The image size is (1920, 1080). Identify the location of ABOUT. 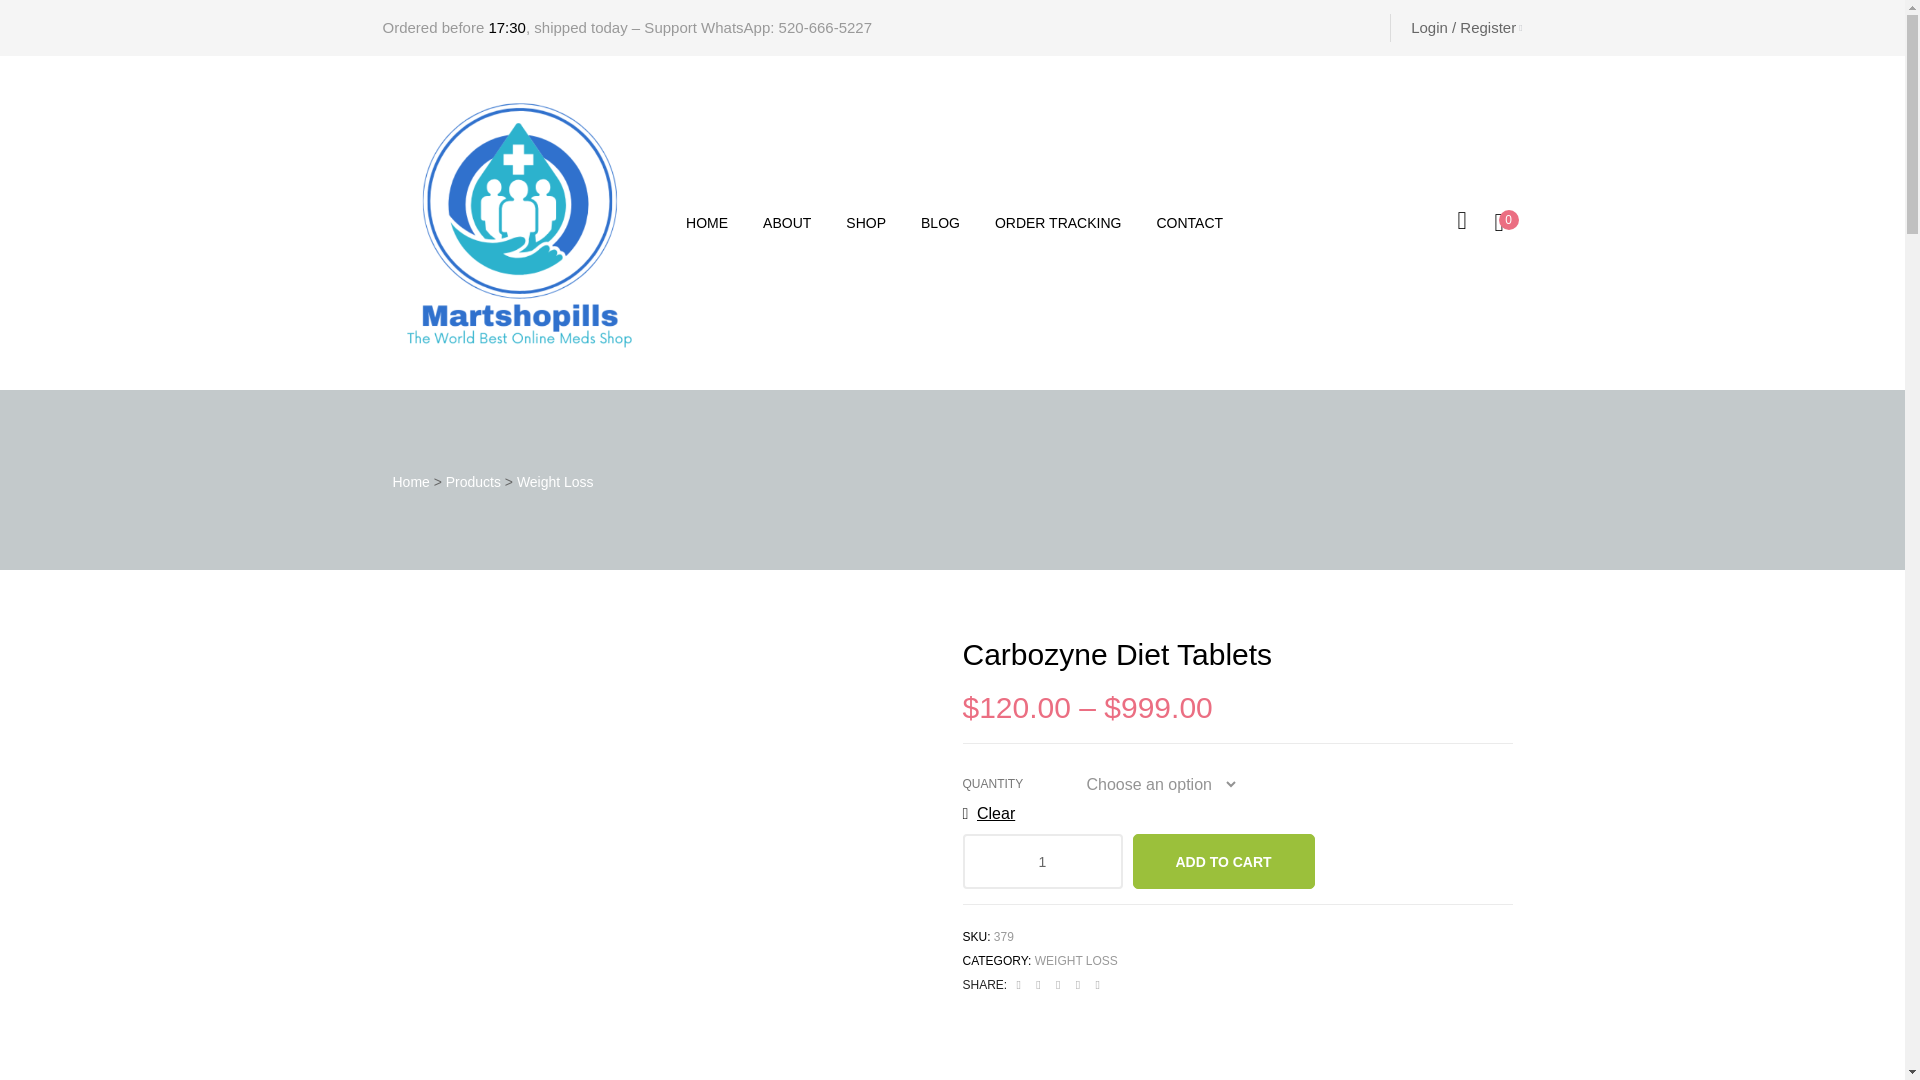
(786, 222).